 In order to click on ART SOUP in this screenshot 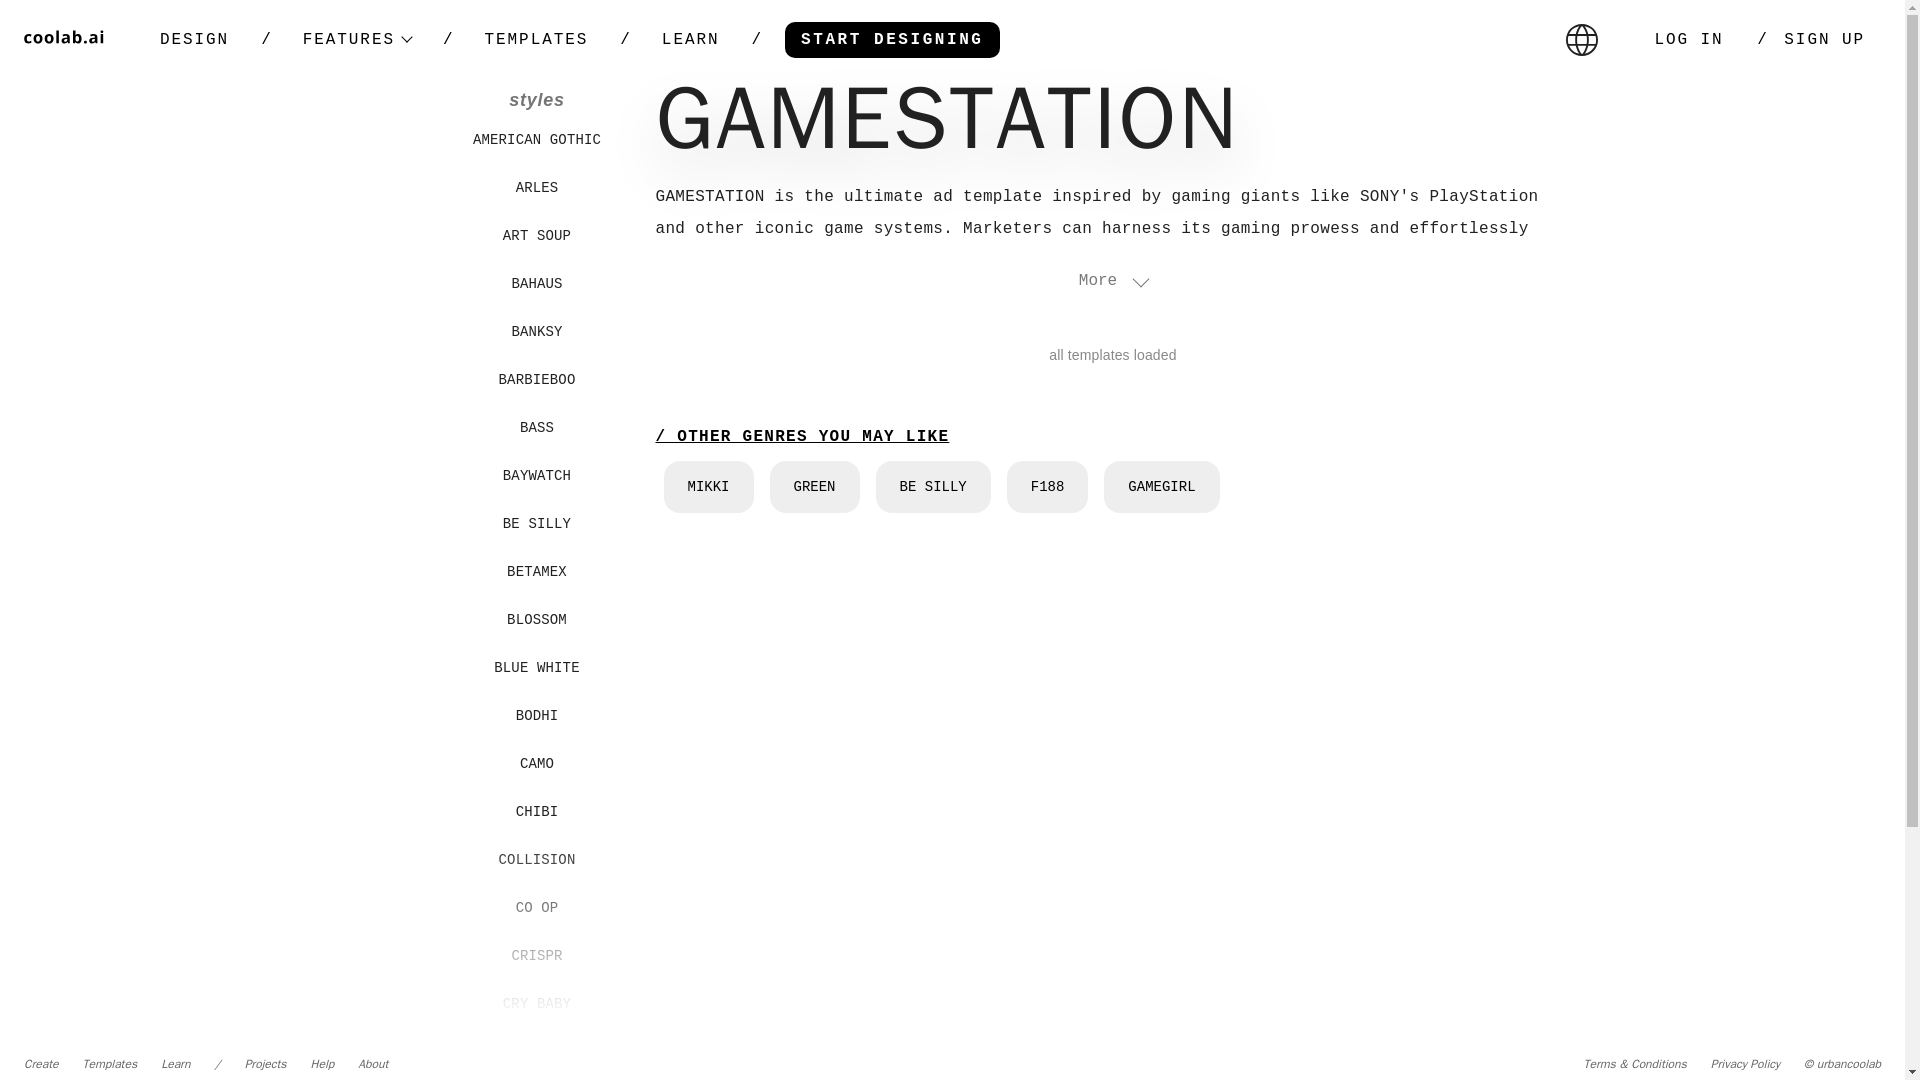, I will do `click(536, 236)`.